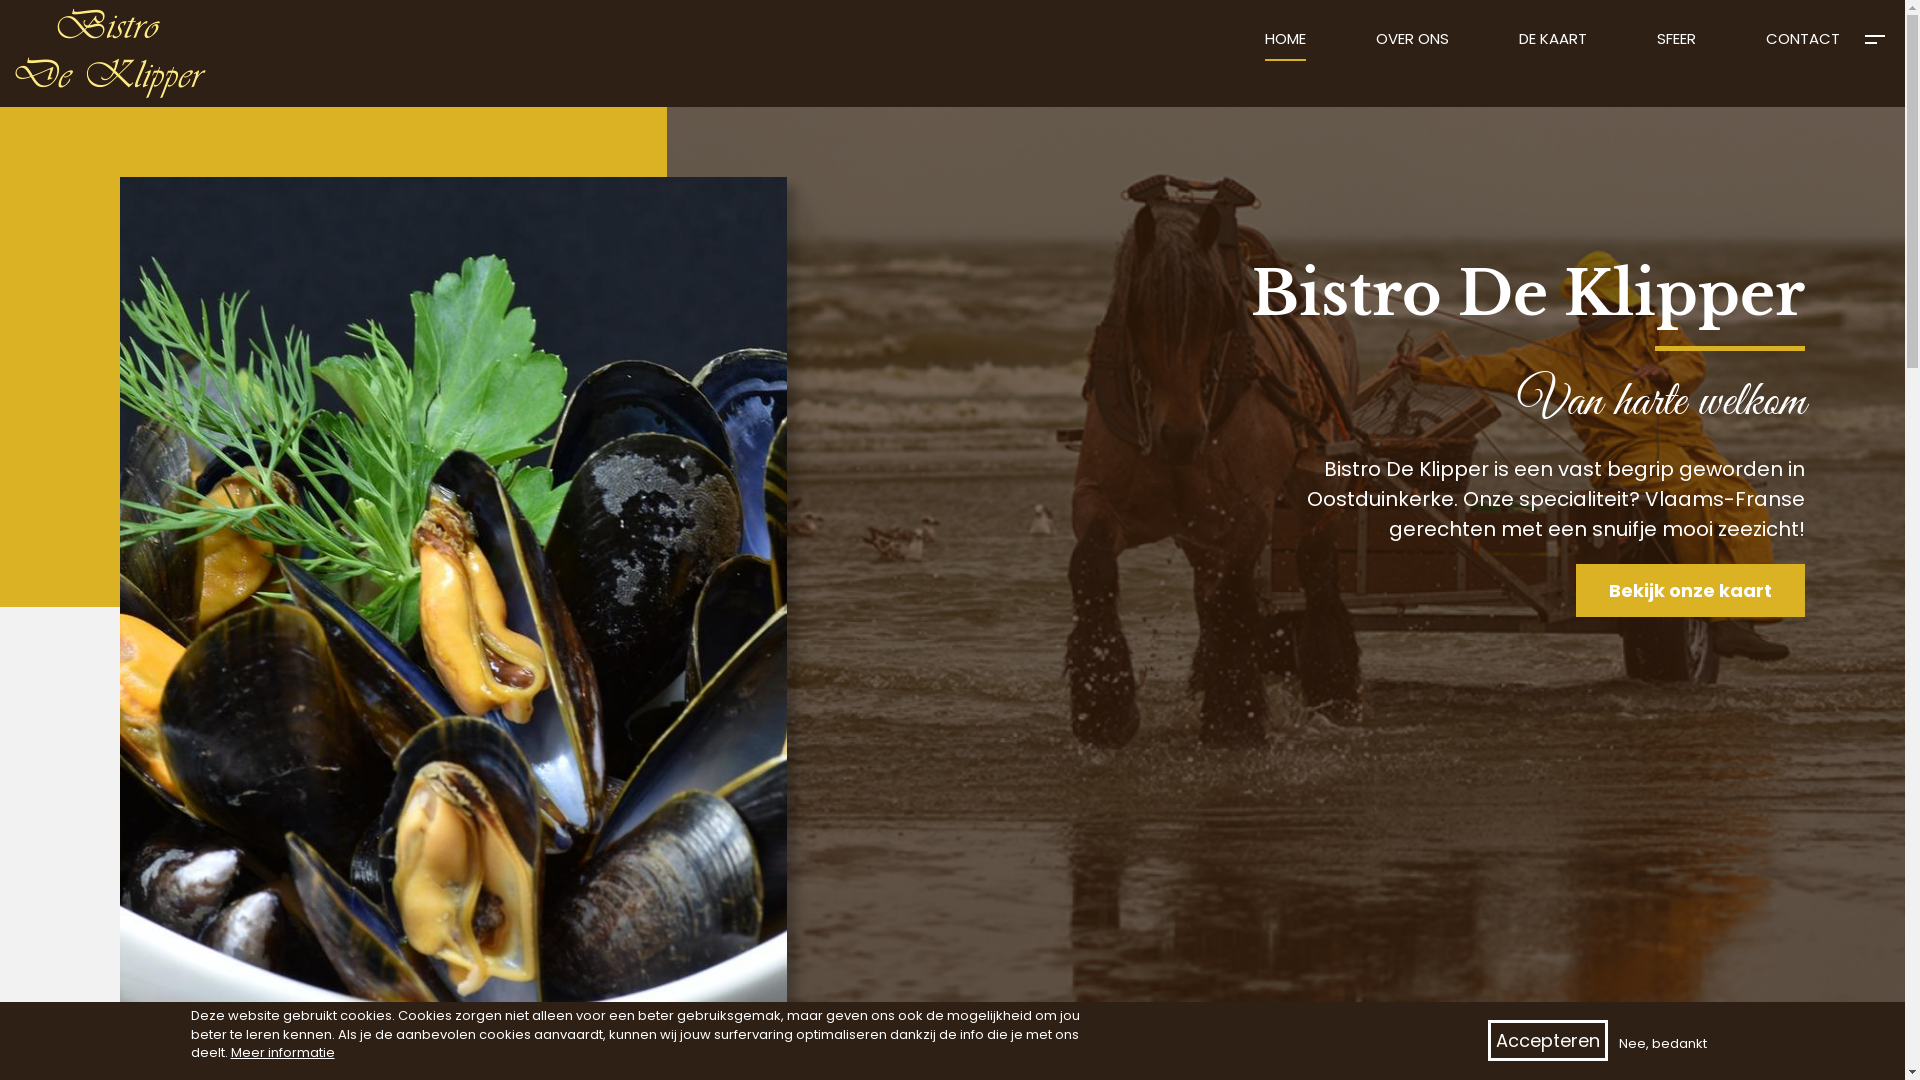  I want to click on Nee, bedankt, so click(1662, 1044).